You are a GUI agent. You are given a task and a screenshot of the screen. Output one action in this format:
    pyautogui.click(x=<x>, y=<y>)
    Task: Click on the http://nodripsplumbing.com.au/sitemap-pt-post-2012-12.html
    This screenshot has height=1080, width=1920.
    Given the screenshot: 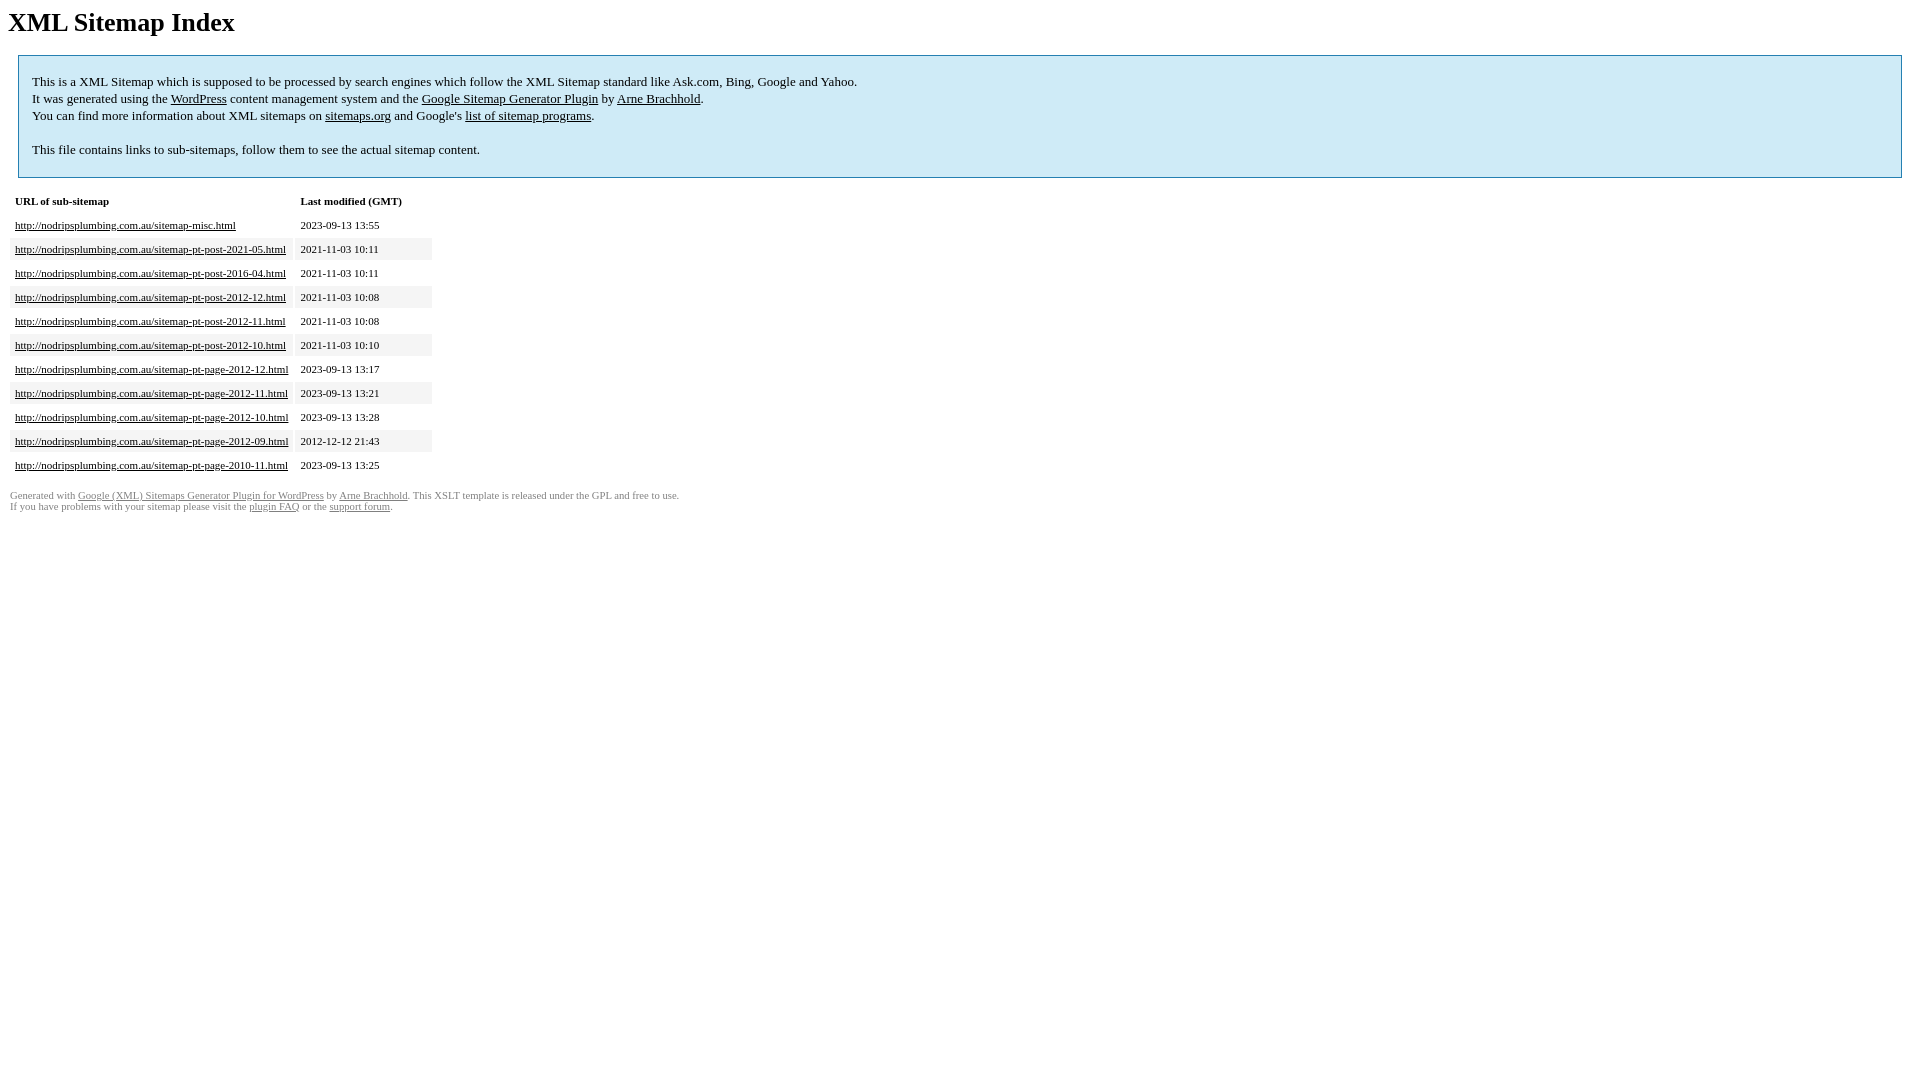 What is the action you would take?
    pyautogui.click(x=150, y=297)
    